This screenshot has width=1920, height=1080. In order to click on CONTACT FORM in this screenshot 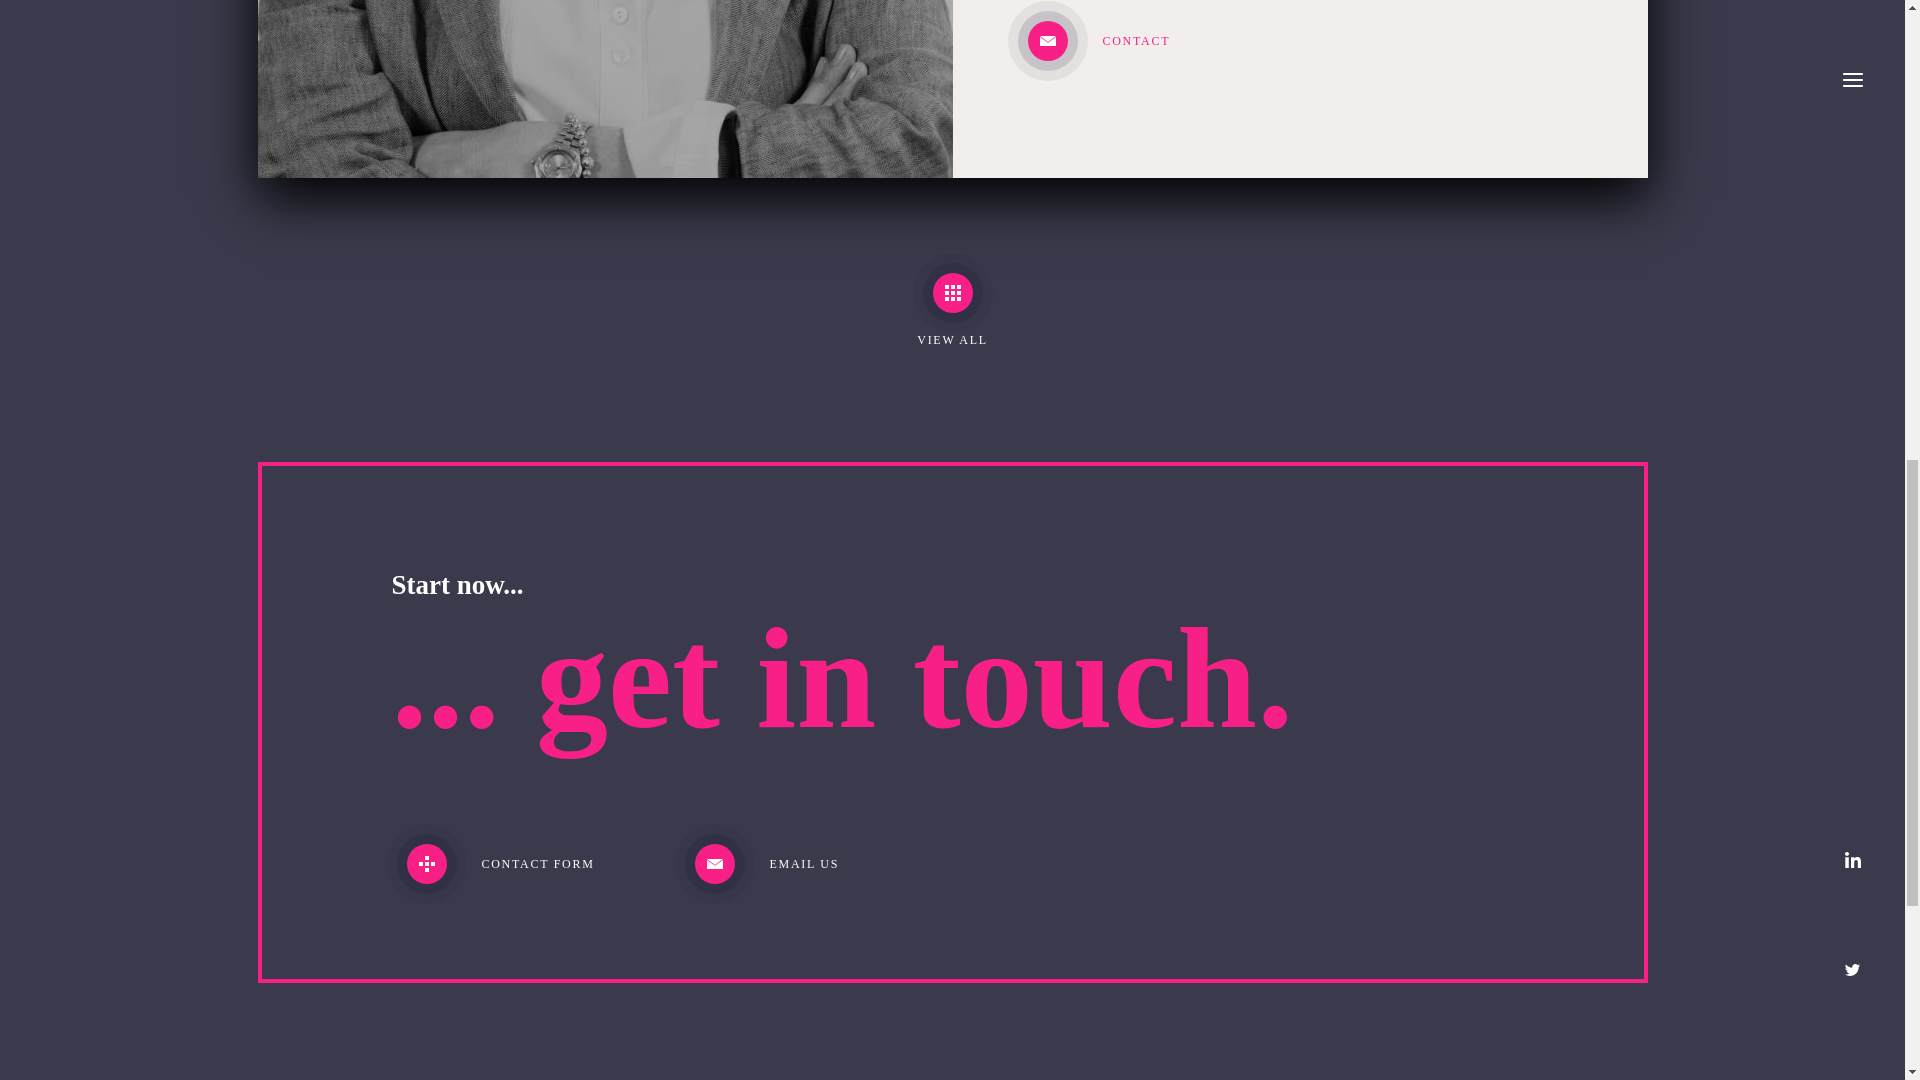, I will do `click(531, 864)`.